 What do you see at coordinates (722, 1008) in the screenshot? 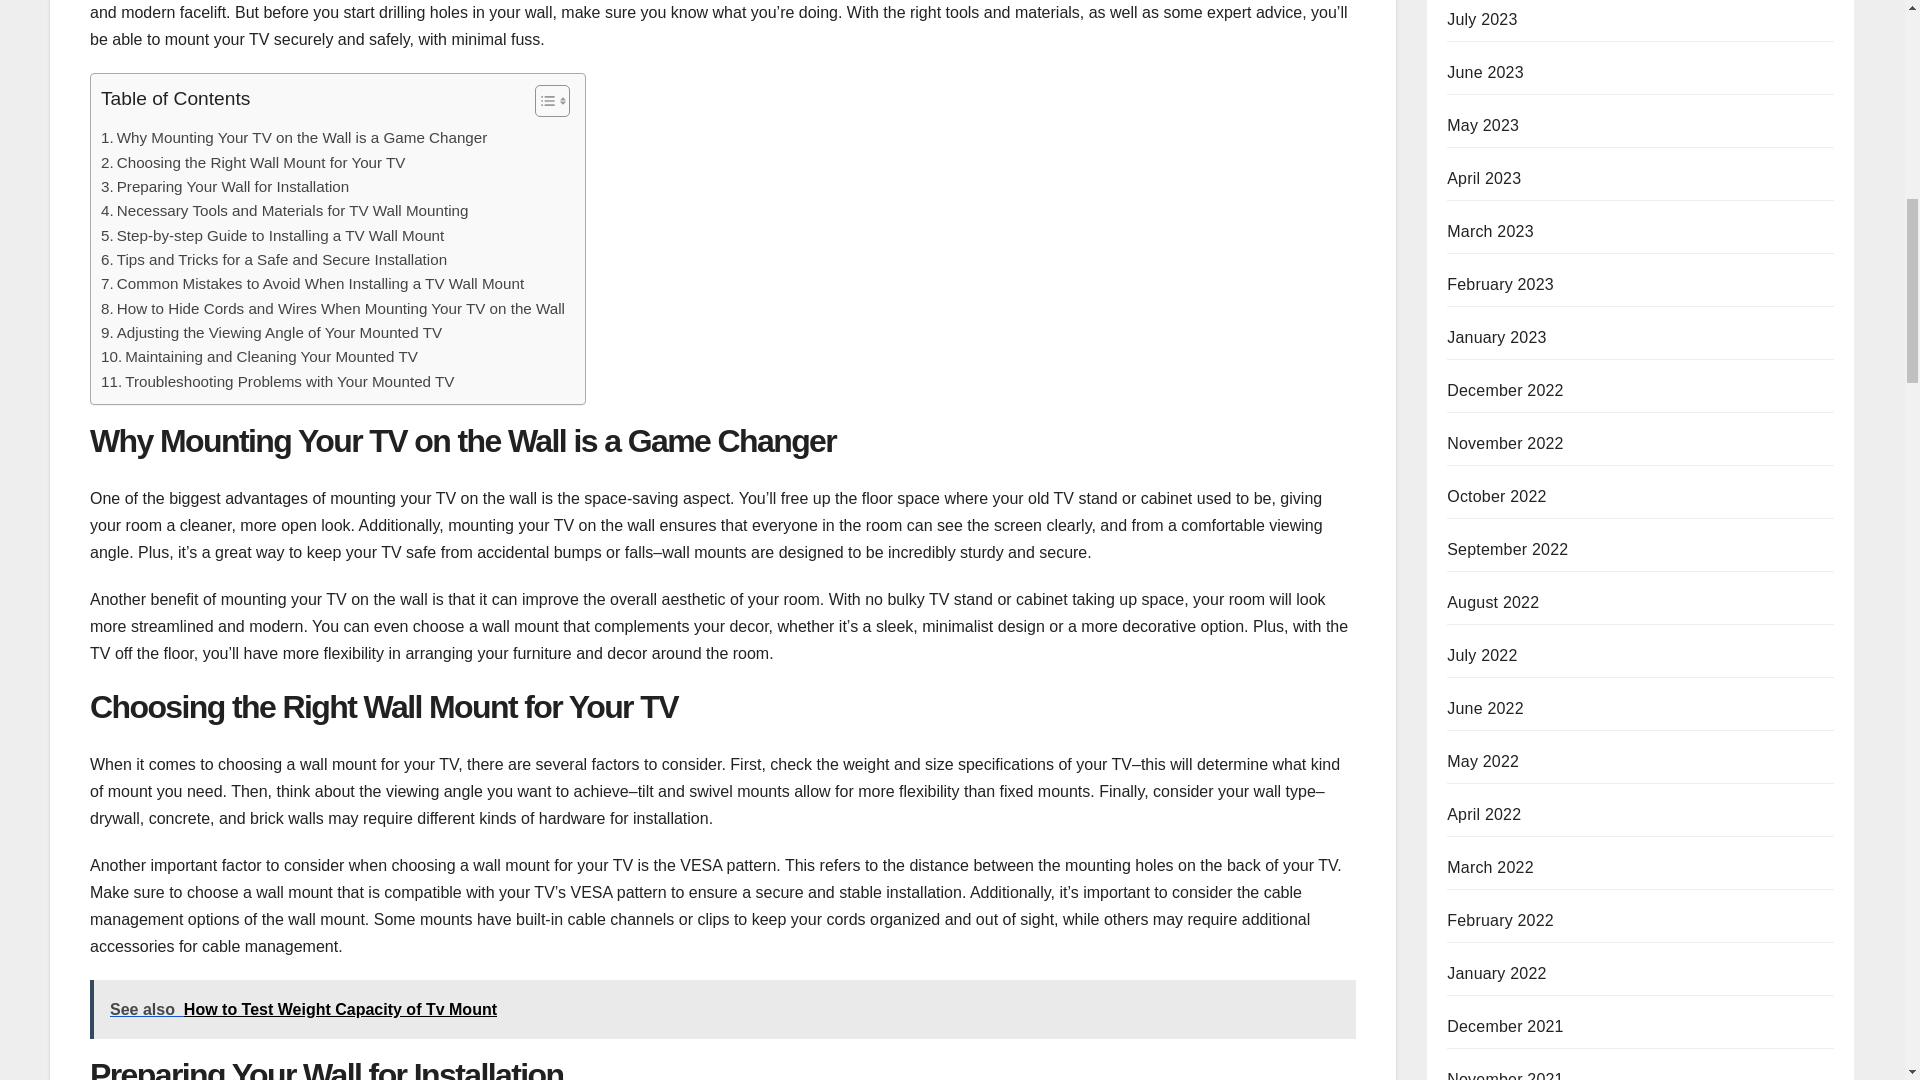
I see `See also  How to Test Weight Capacity of Tv Mount` at bounding box center [722, 1008].